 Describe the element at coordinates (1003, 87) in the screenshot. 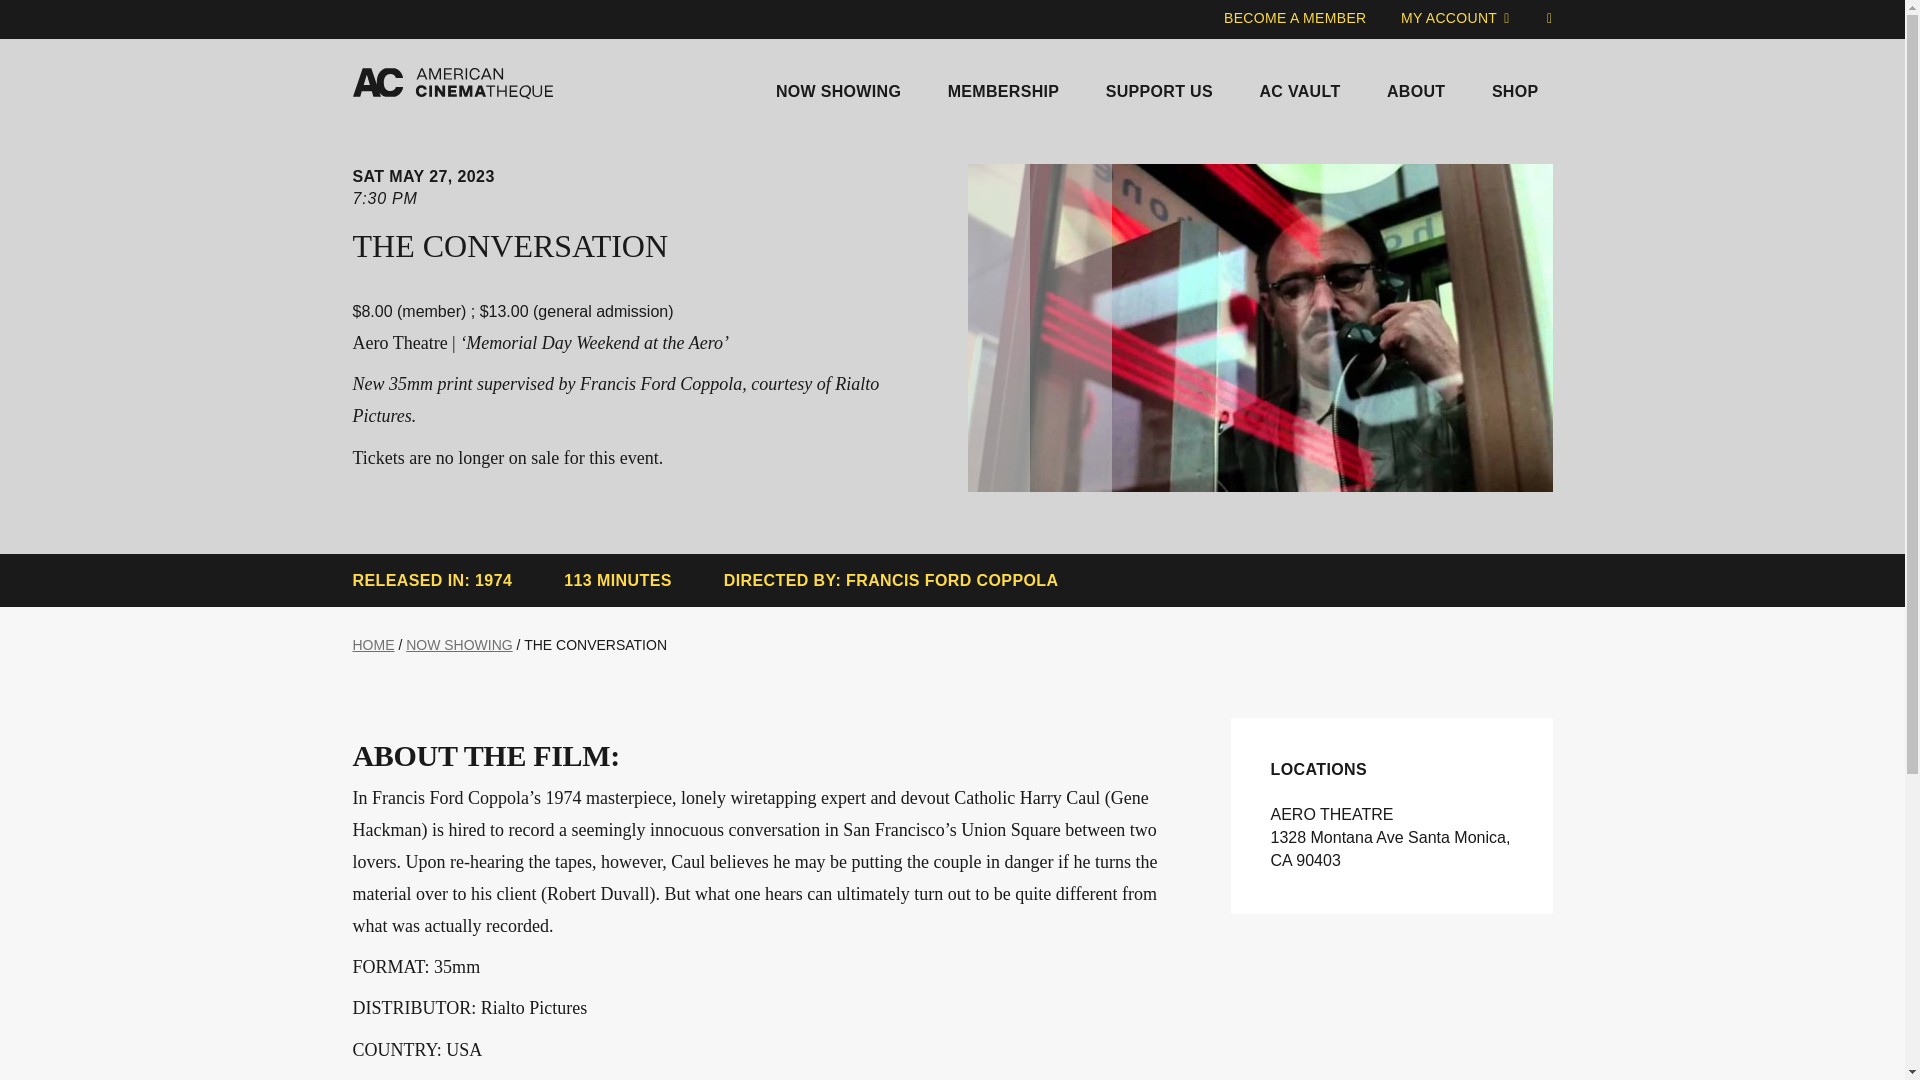

I see `MEMBERSHIP` at that location.